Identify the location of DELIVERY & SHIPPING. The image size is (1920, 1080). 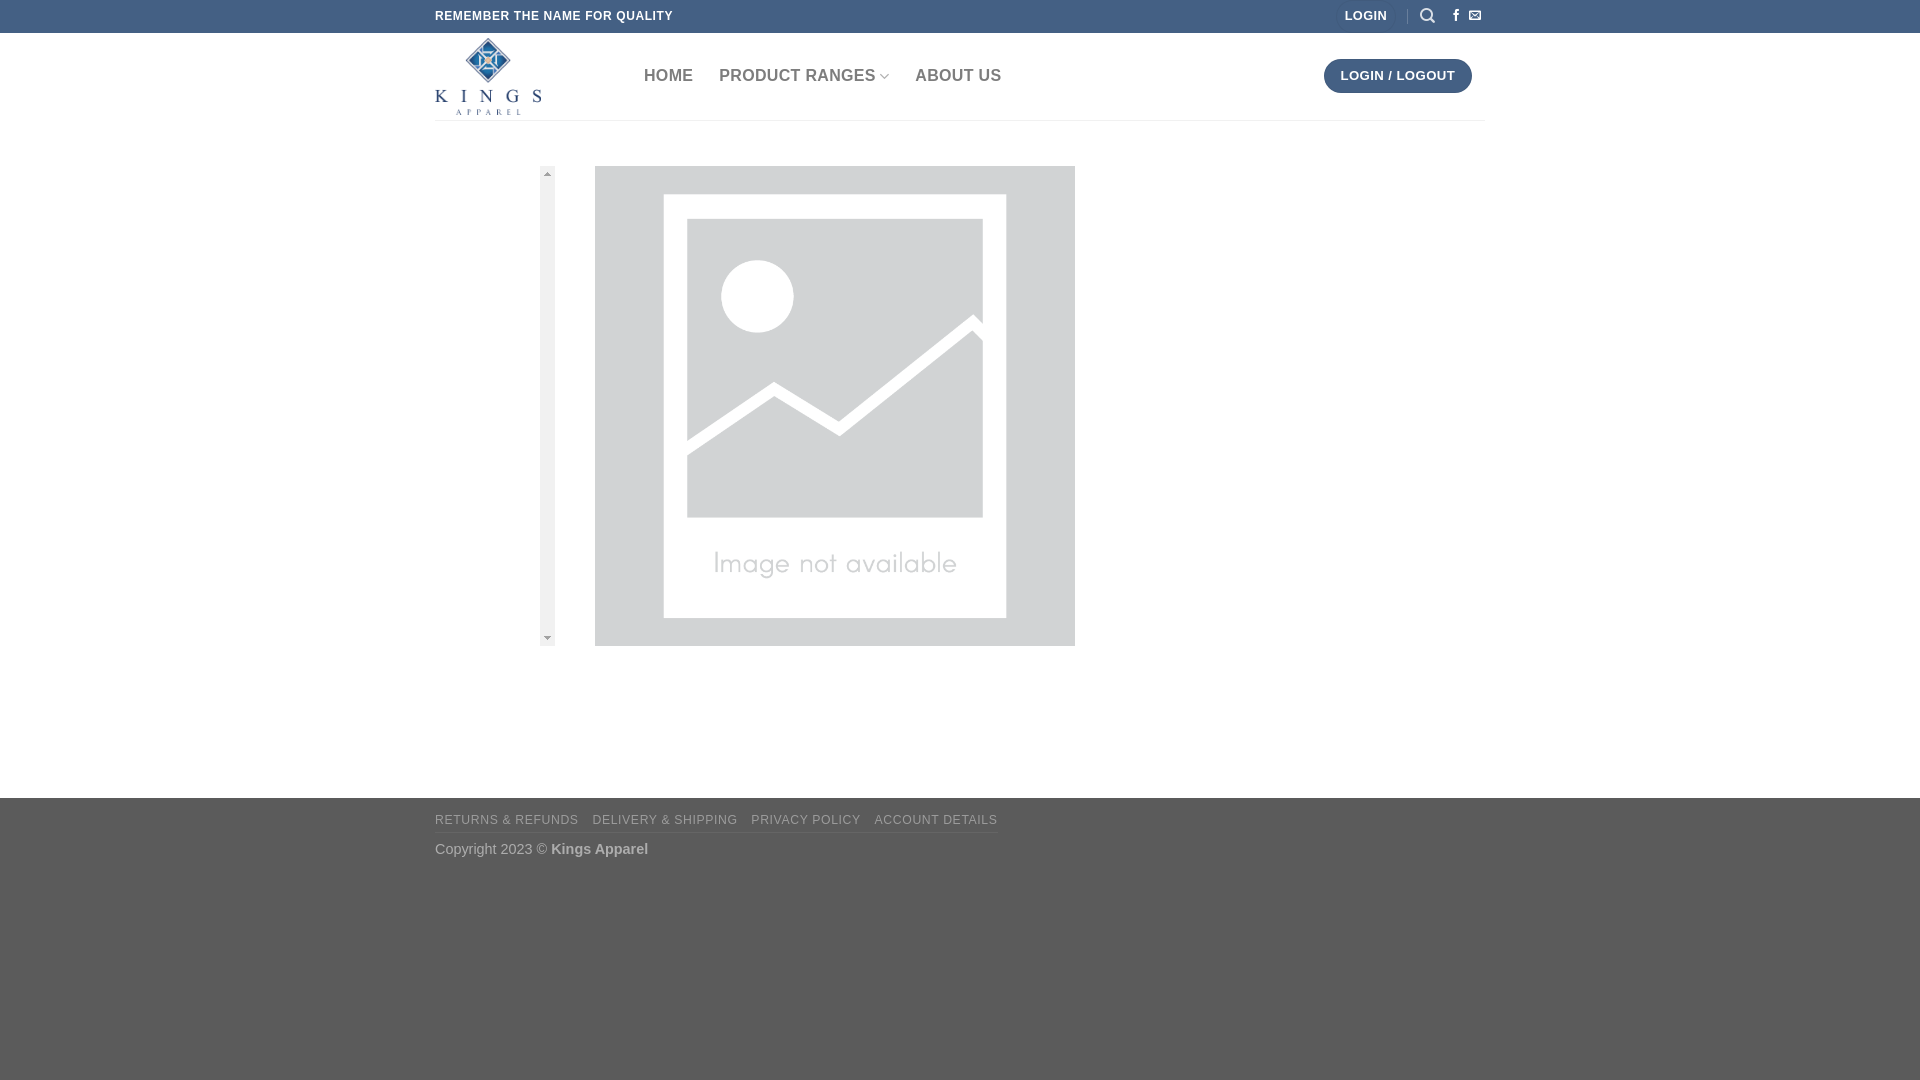
(664, 820).